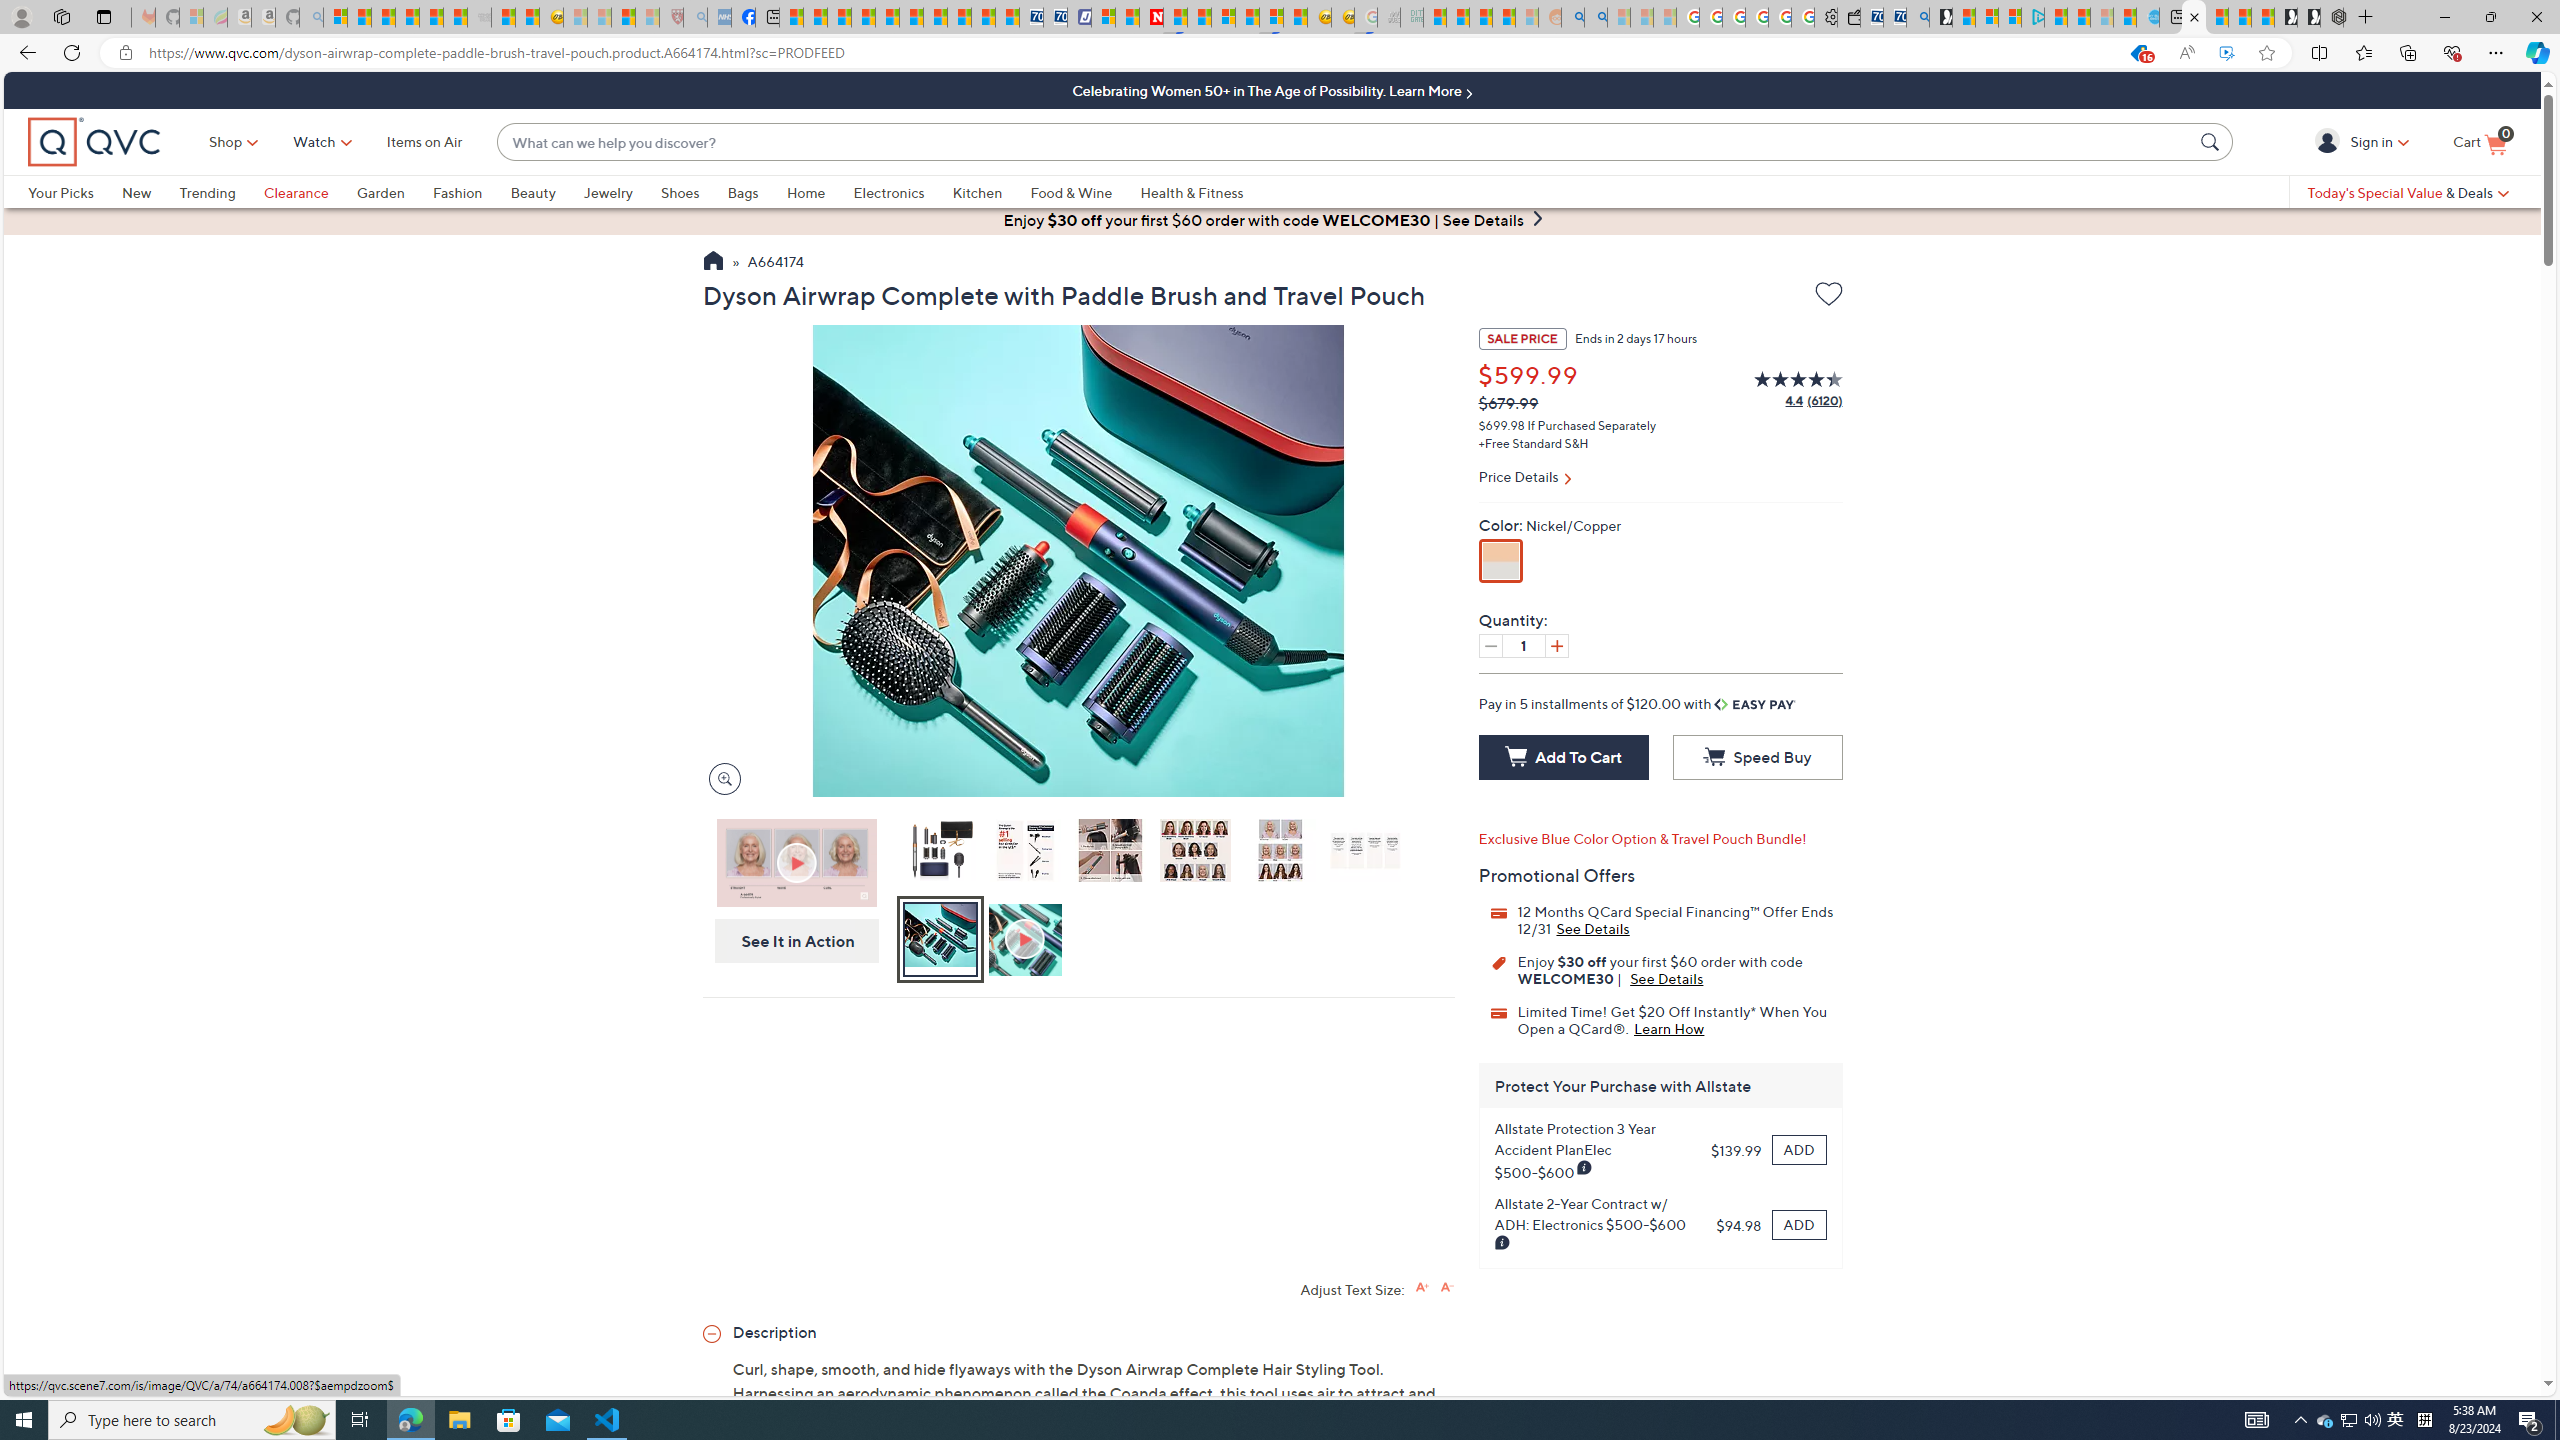 The width and height of the screenshot is (2560, 1440). Describe the element at coordinates (775, 263) in the screenshot. I see `A664174` at that location.